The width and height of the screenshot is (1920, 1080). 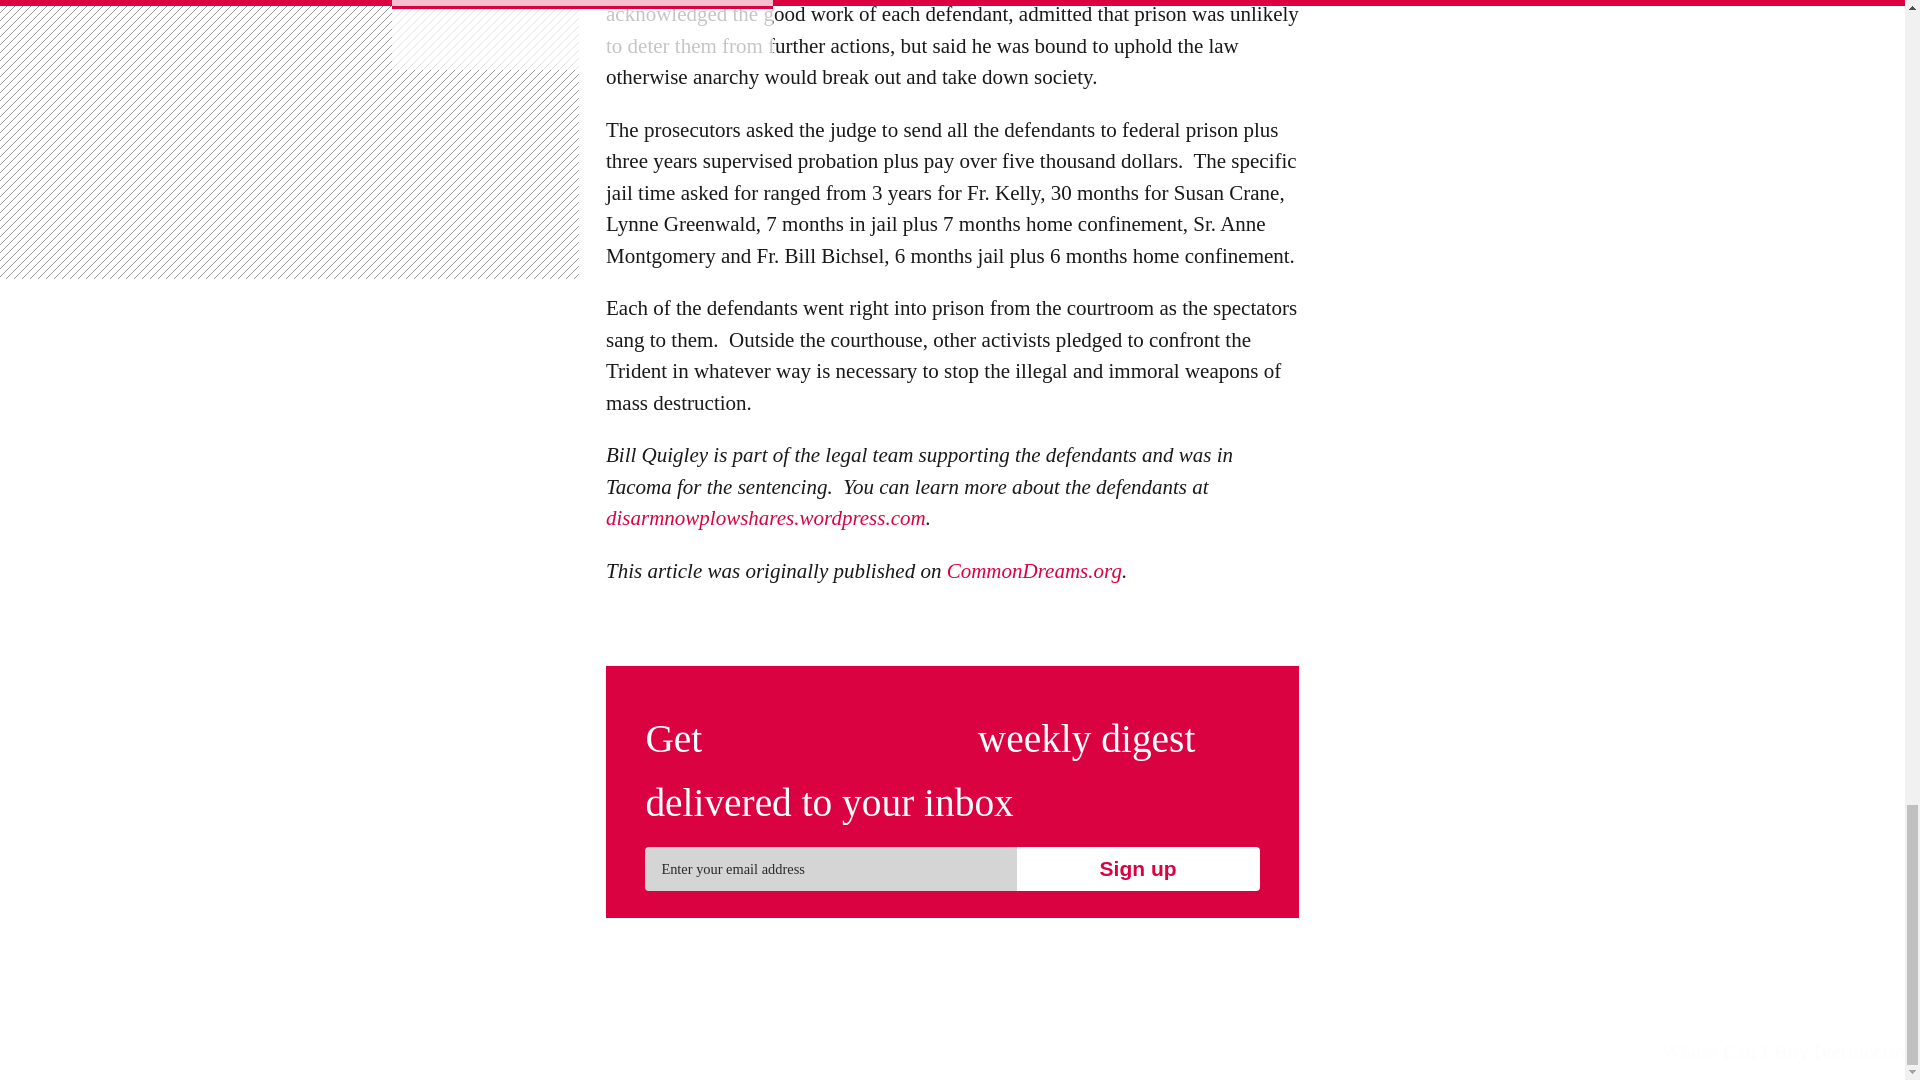 What do you see at coordinates (1034, 572) in the screenshot?
I see `CommonDreams.org` at bounding box center [1034, 572].